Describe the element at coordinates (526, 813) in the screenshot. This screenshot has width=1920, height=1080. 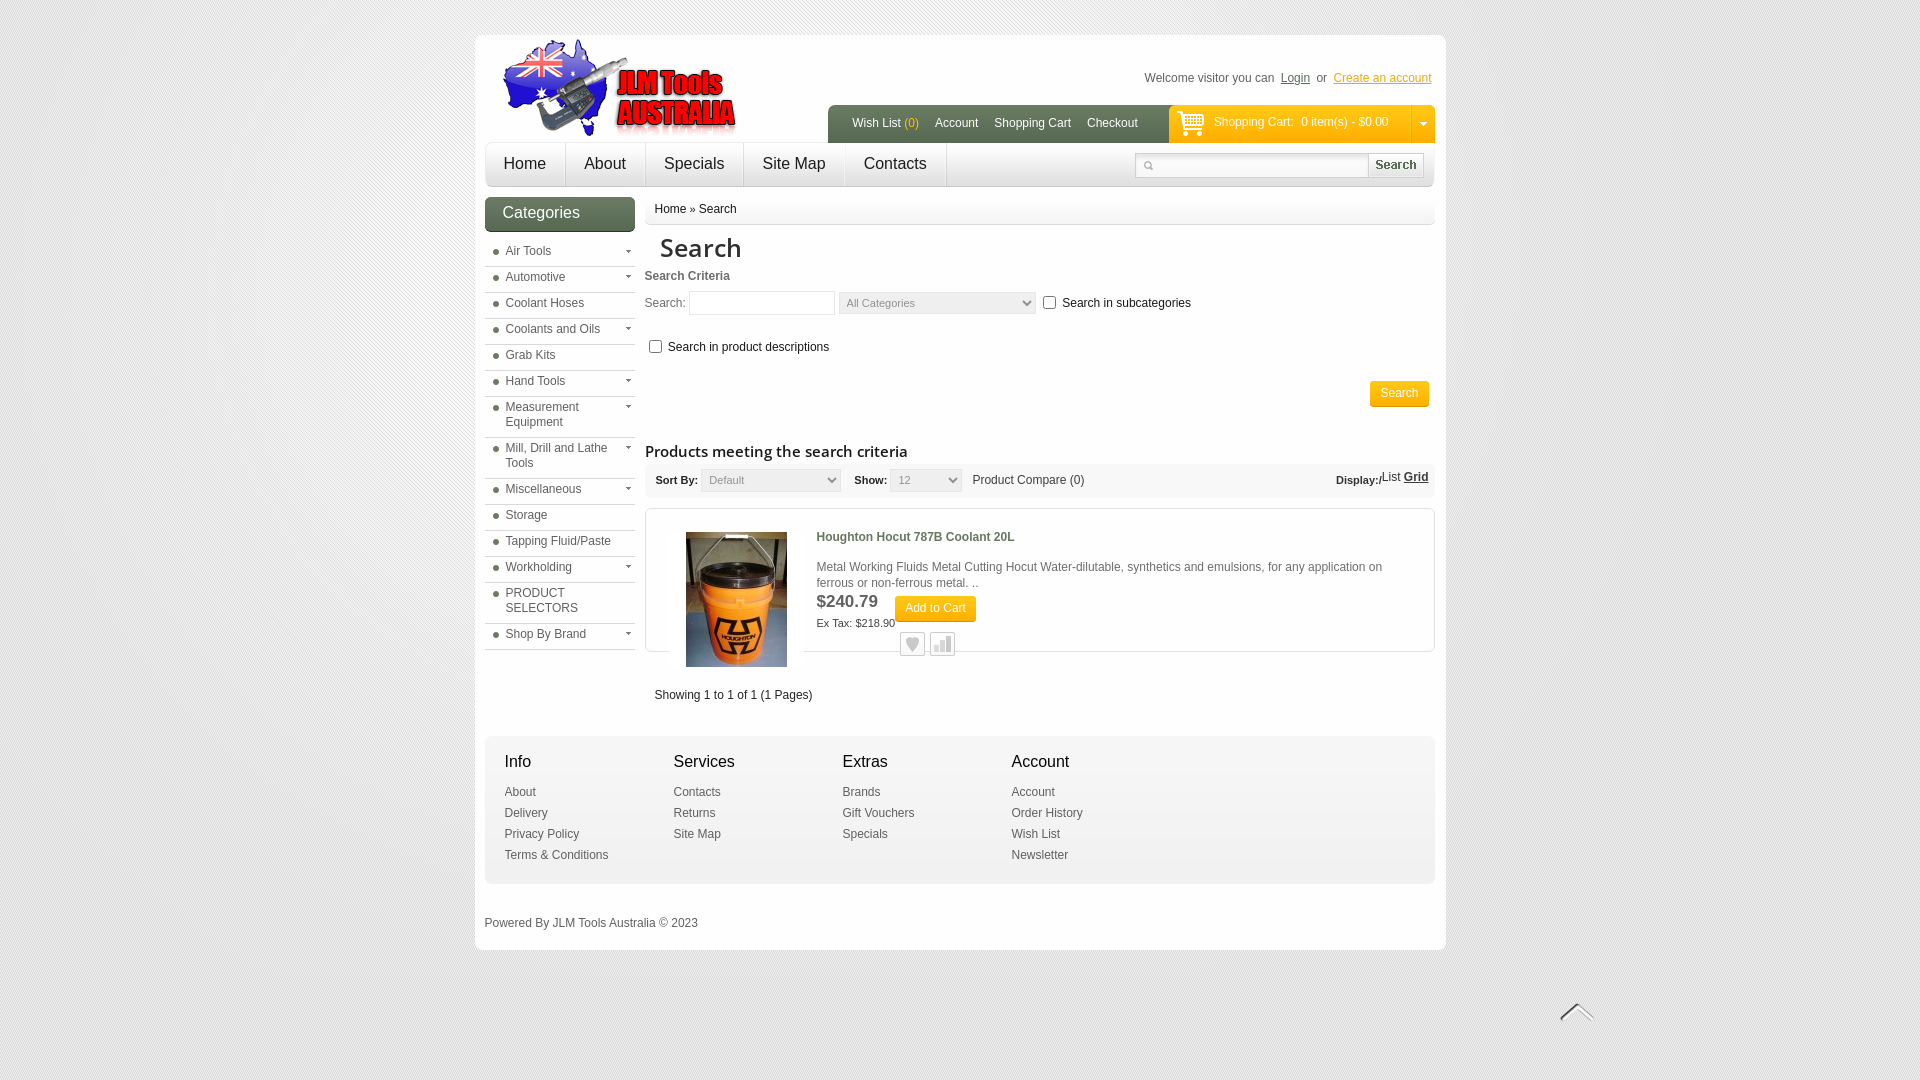
I see `Delivery` at that location.